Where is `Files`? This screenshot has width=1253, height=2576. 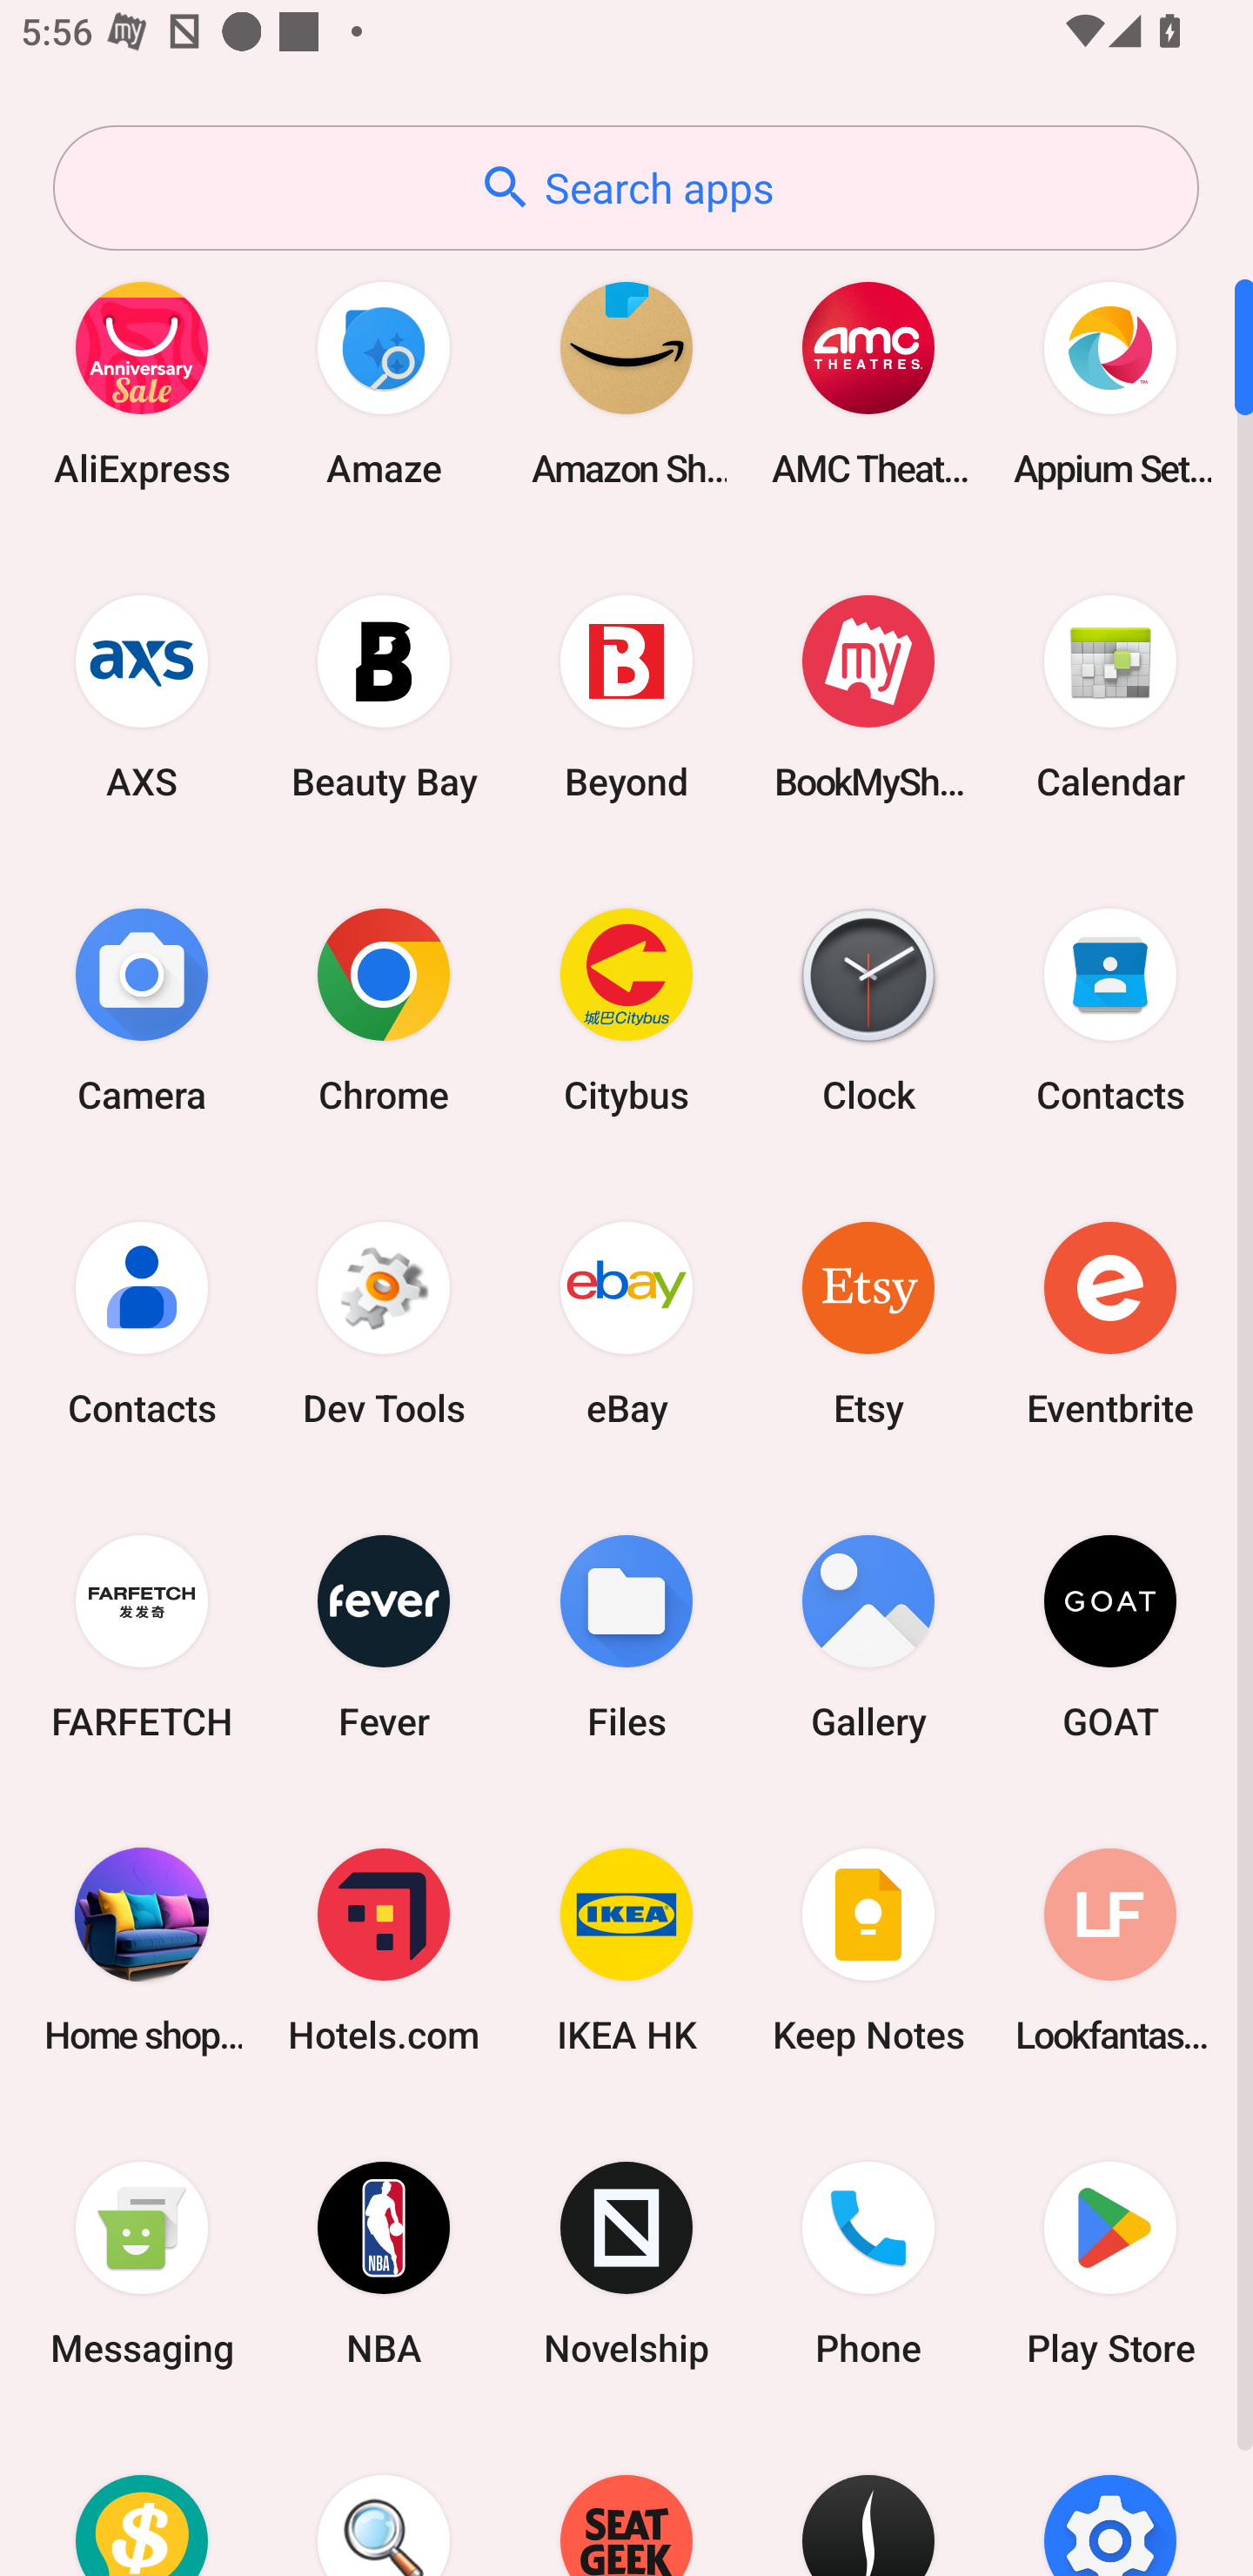 Files is located at coordinates (626, 1636).